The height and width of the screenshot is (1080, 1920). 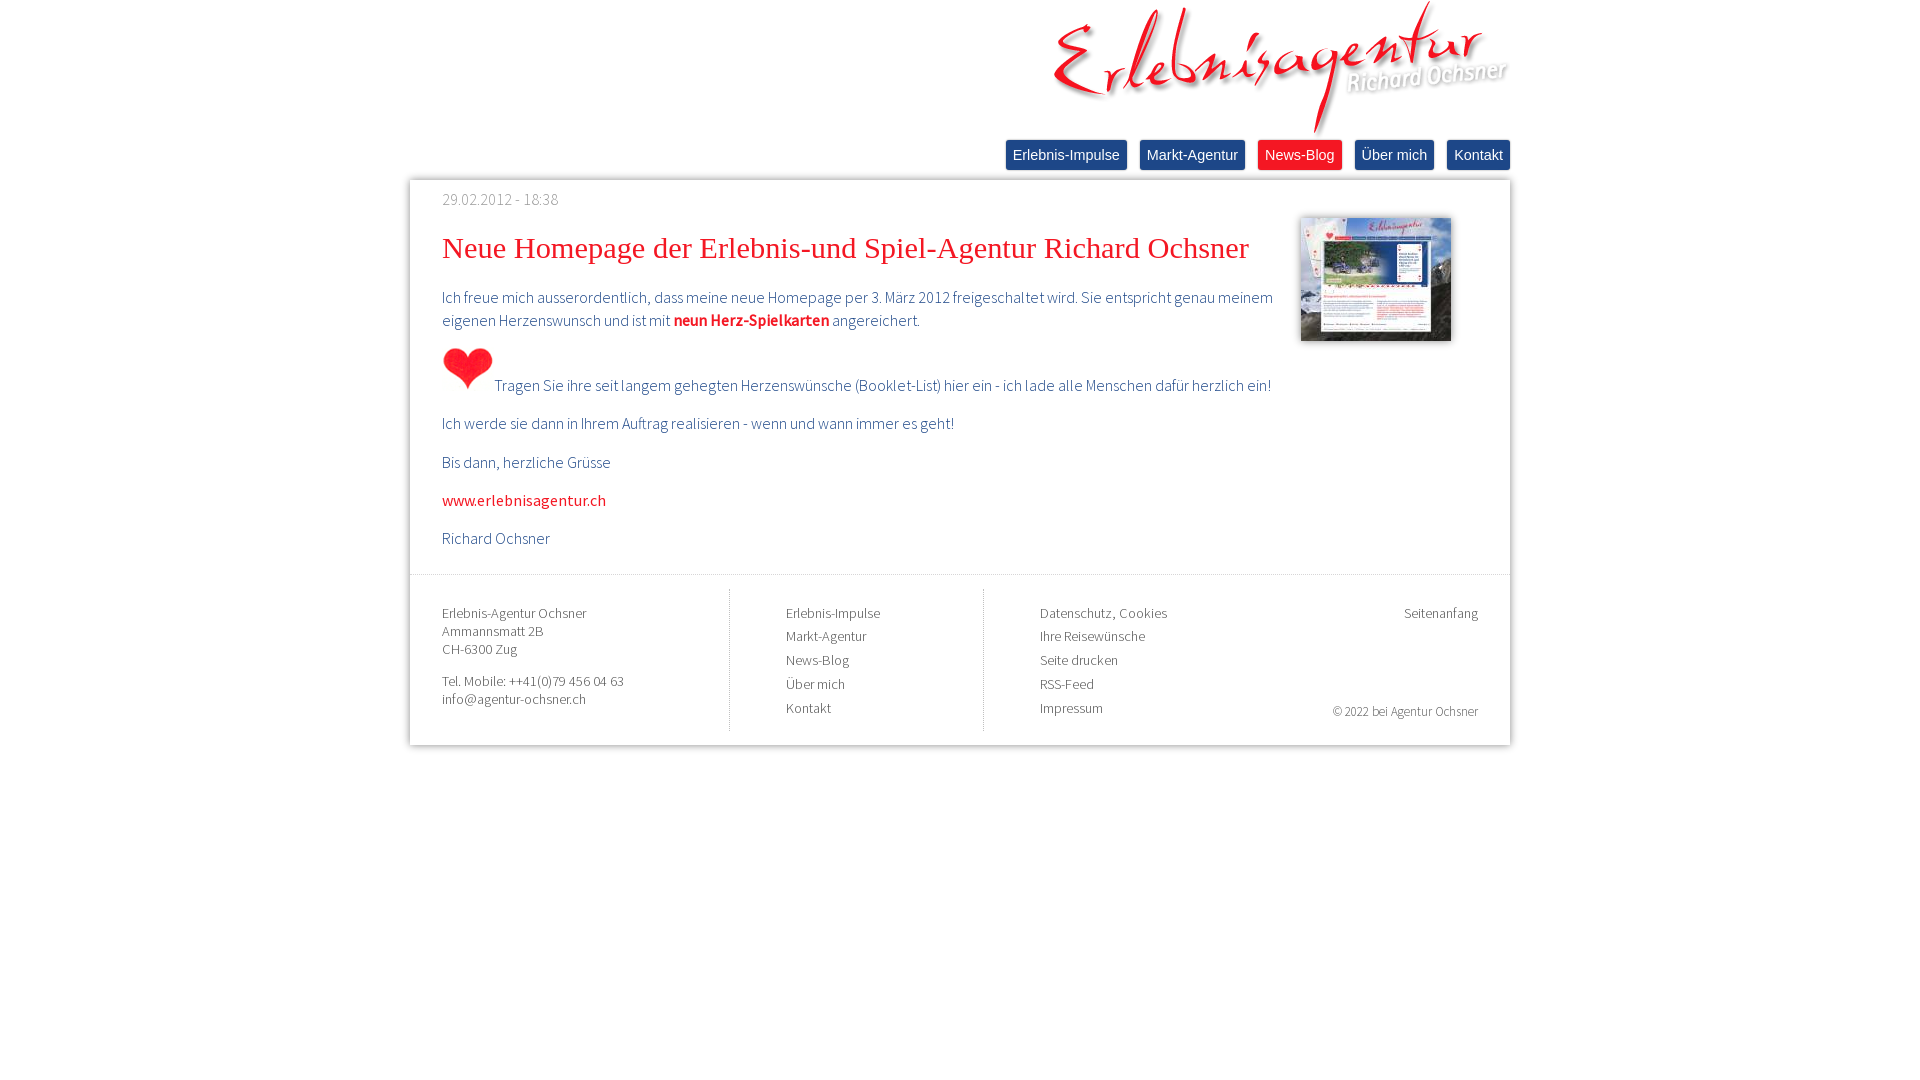 I want to click on RSS-Feed, so click(x=1067, y=684).